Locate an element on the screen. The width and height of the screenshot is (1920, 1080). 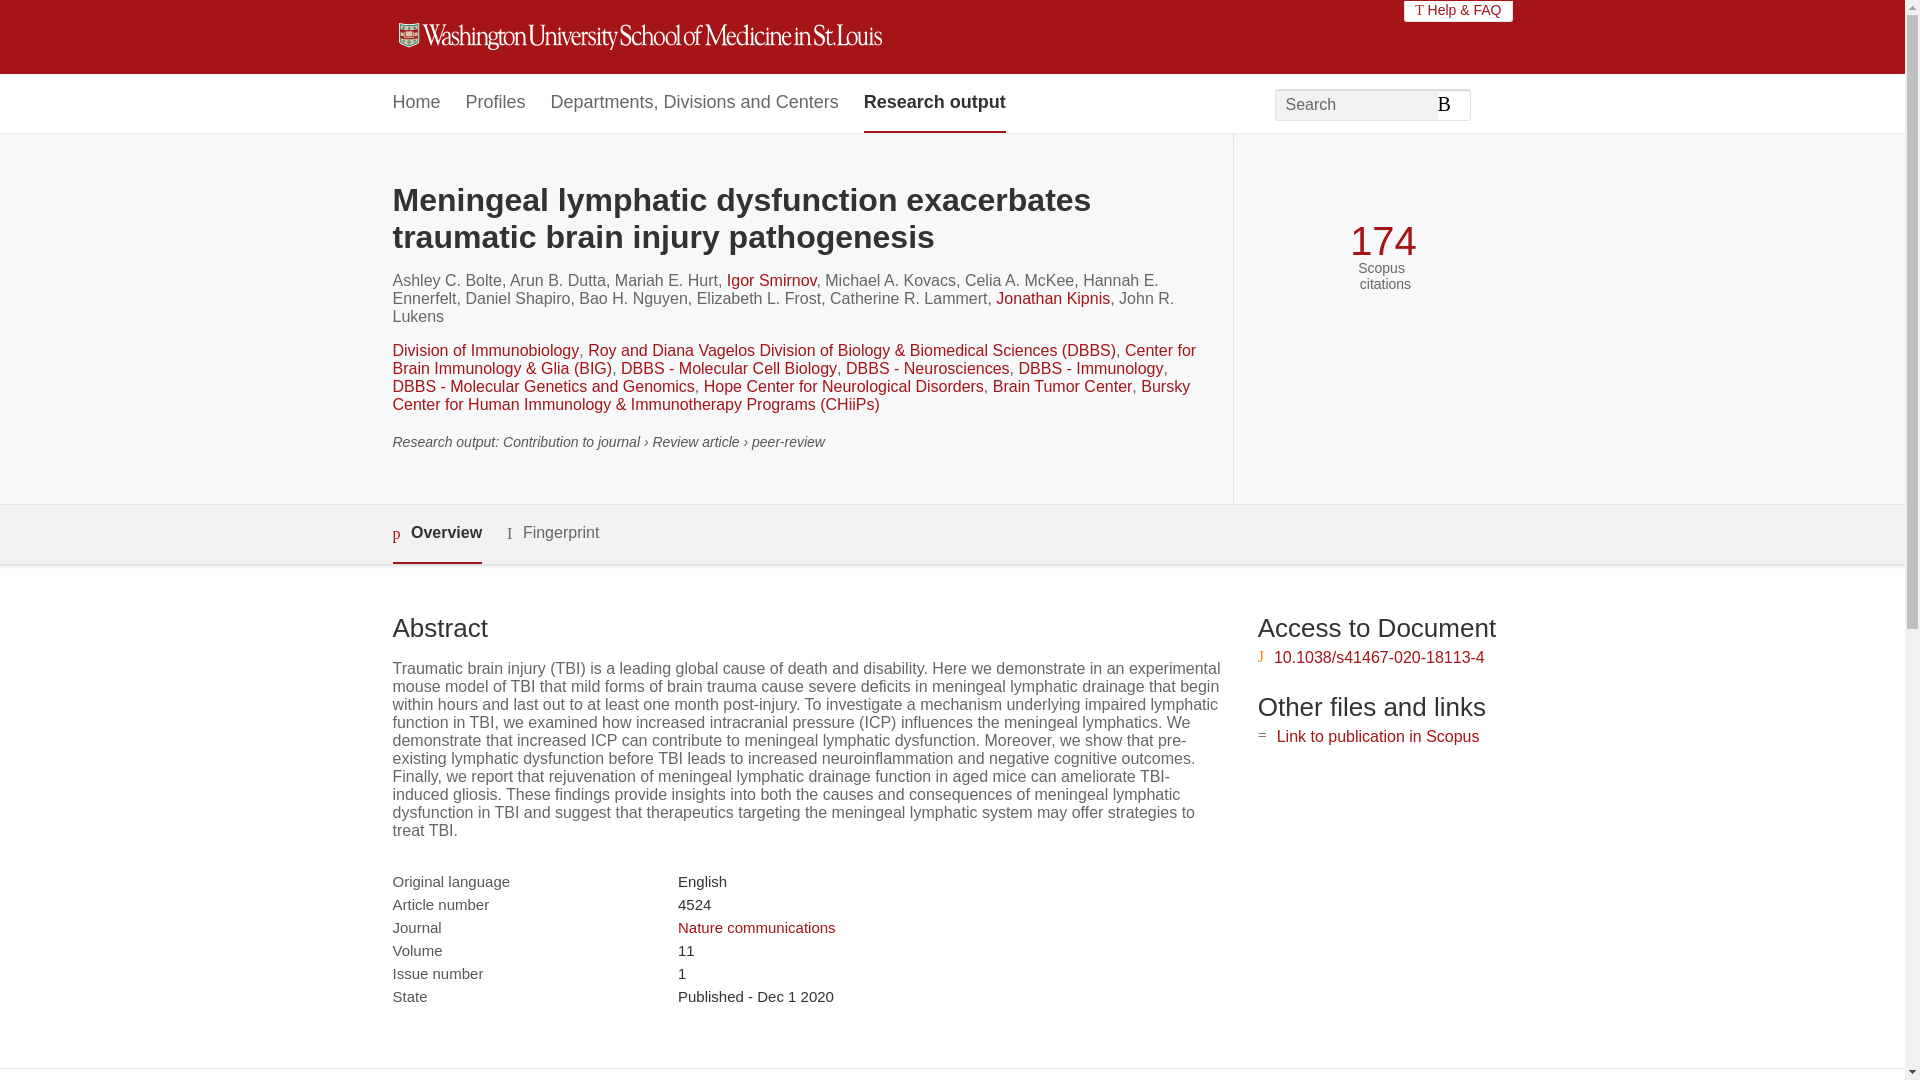
174 is located at coordinates (1382, 241).